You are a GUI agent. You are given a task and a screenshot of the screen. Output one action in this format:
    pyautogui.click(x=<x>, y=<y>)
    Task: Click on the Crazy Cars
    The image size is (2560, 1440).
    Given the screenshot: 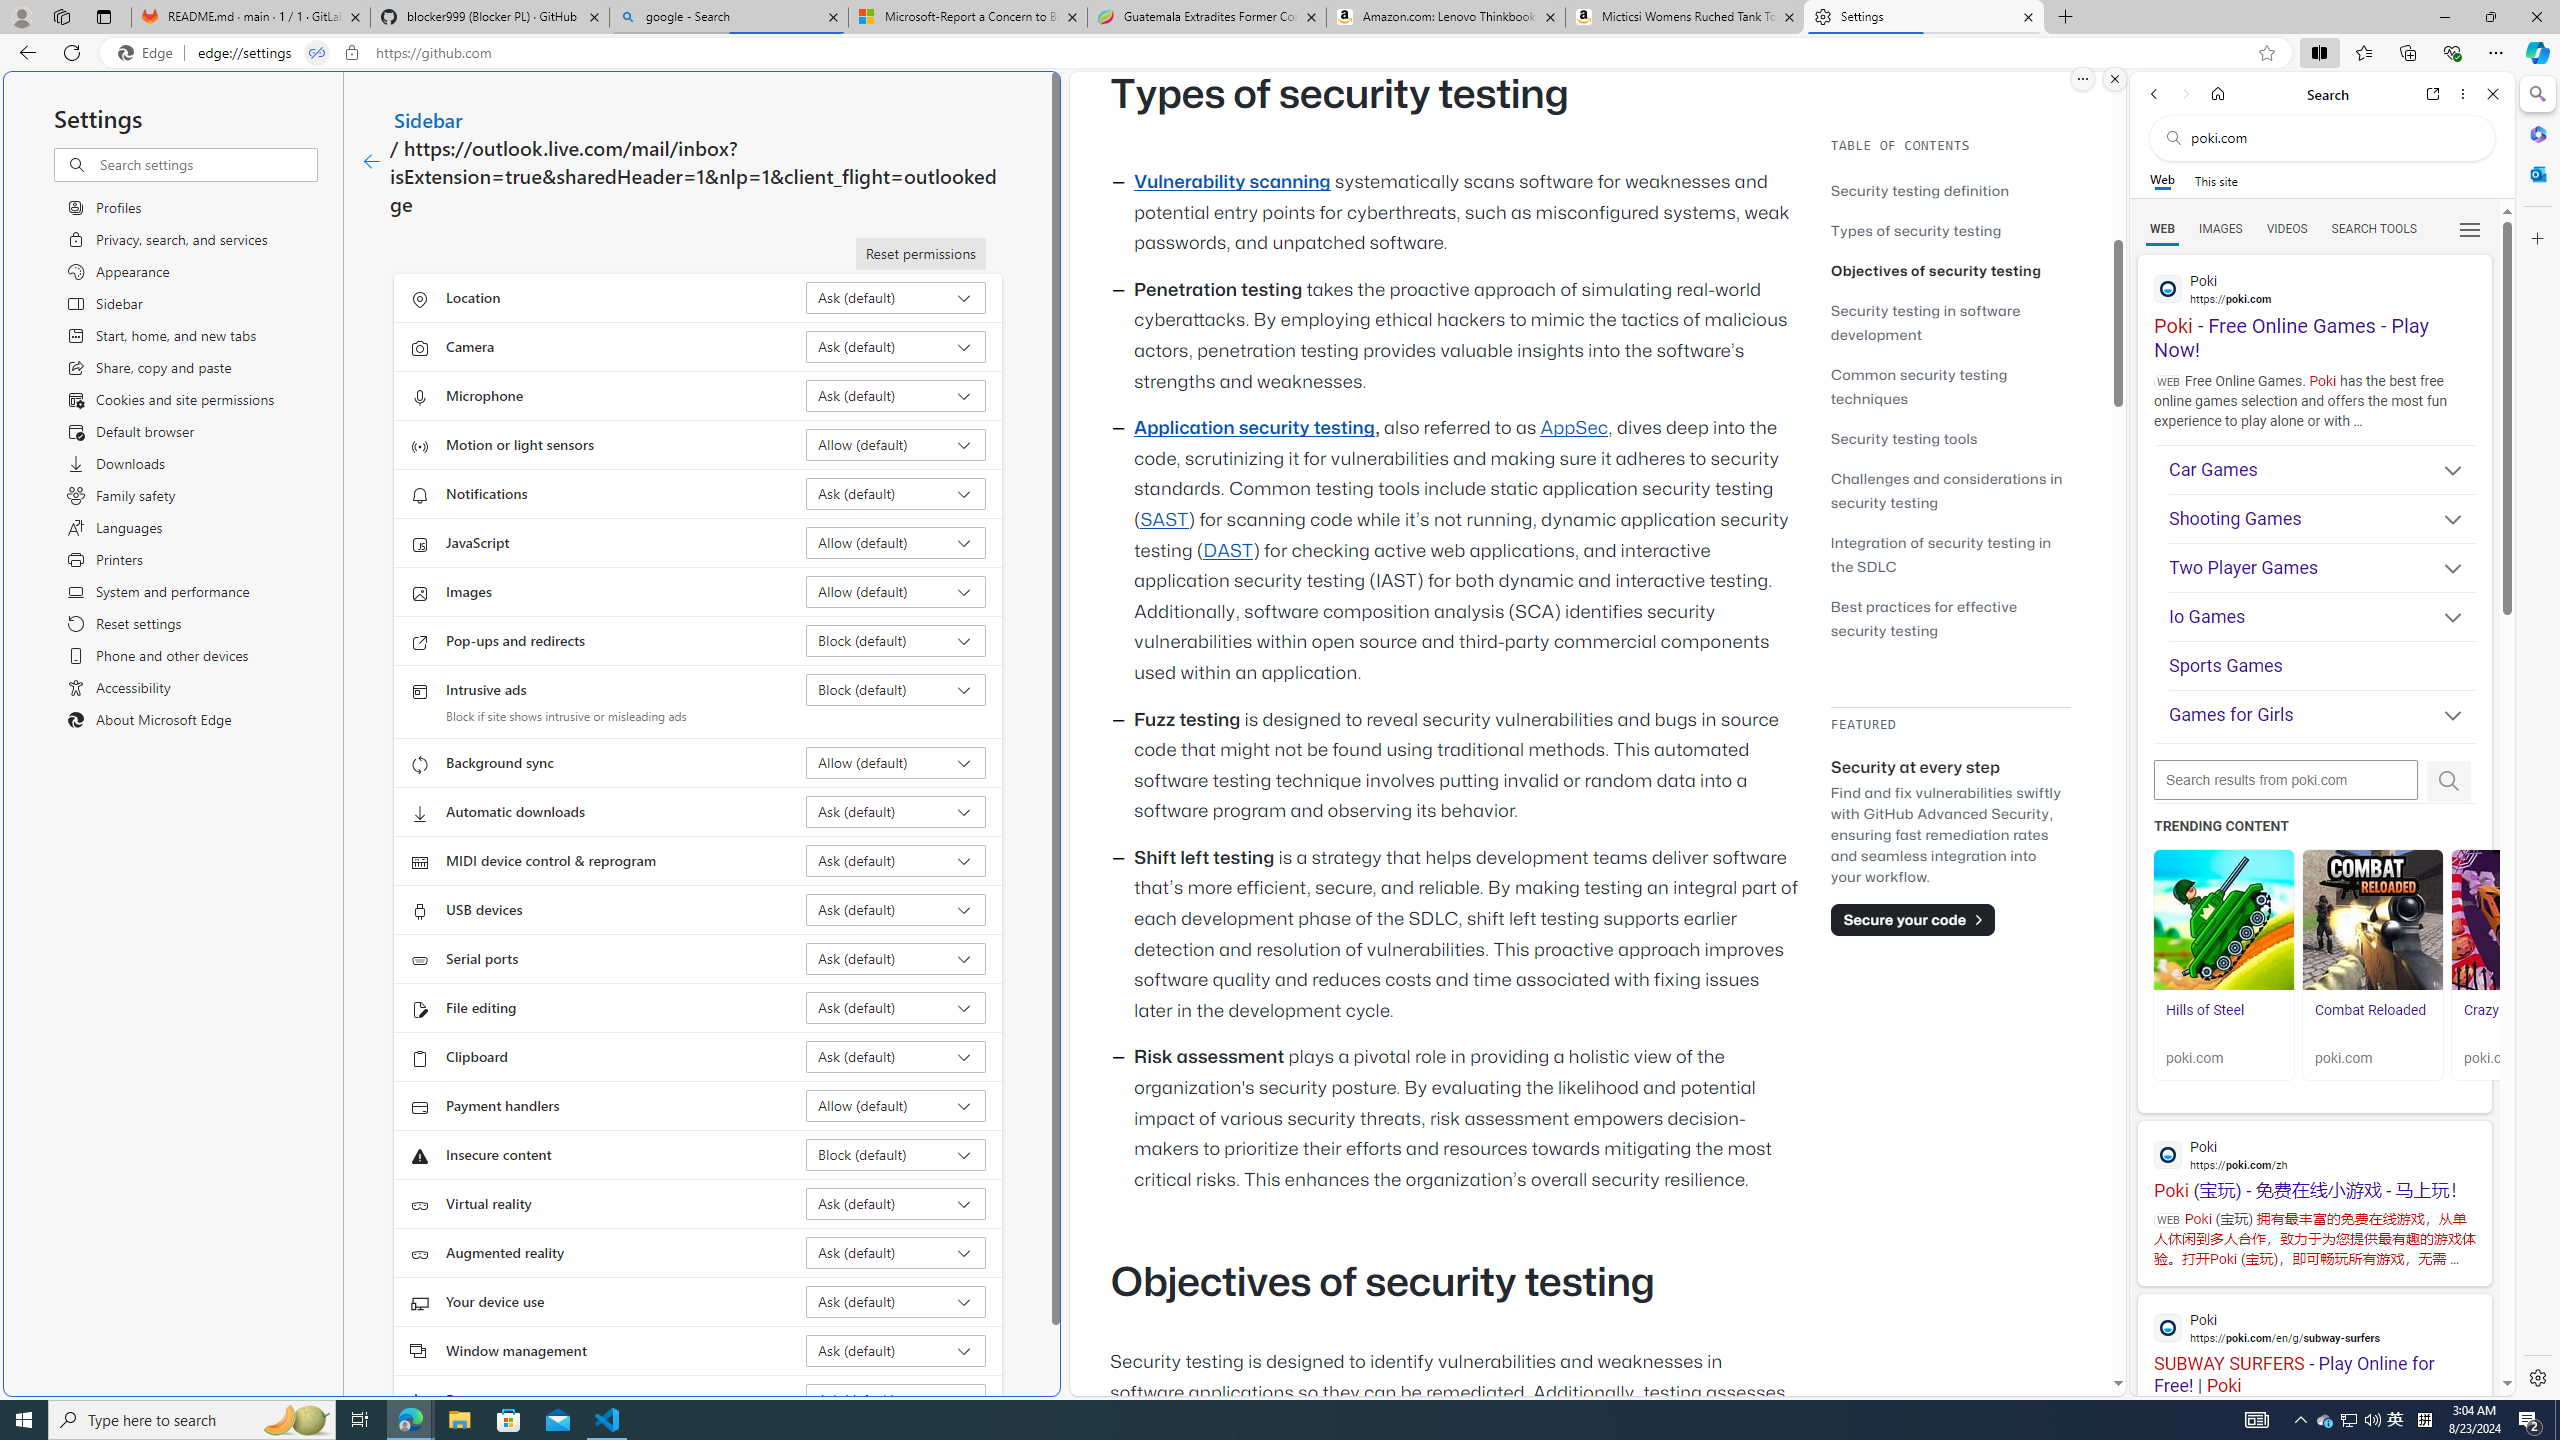 What is the action you would take?
    pyautogui.click(x=2496, y=1010)
    